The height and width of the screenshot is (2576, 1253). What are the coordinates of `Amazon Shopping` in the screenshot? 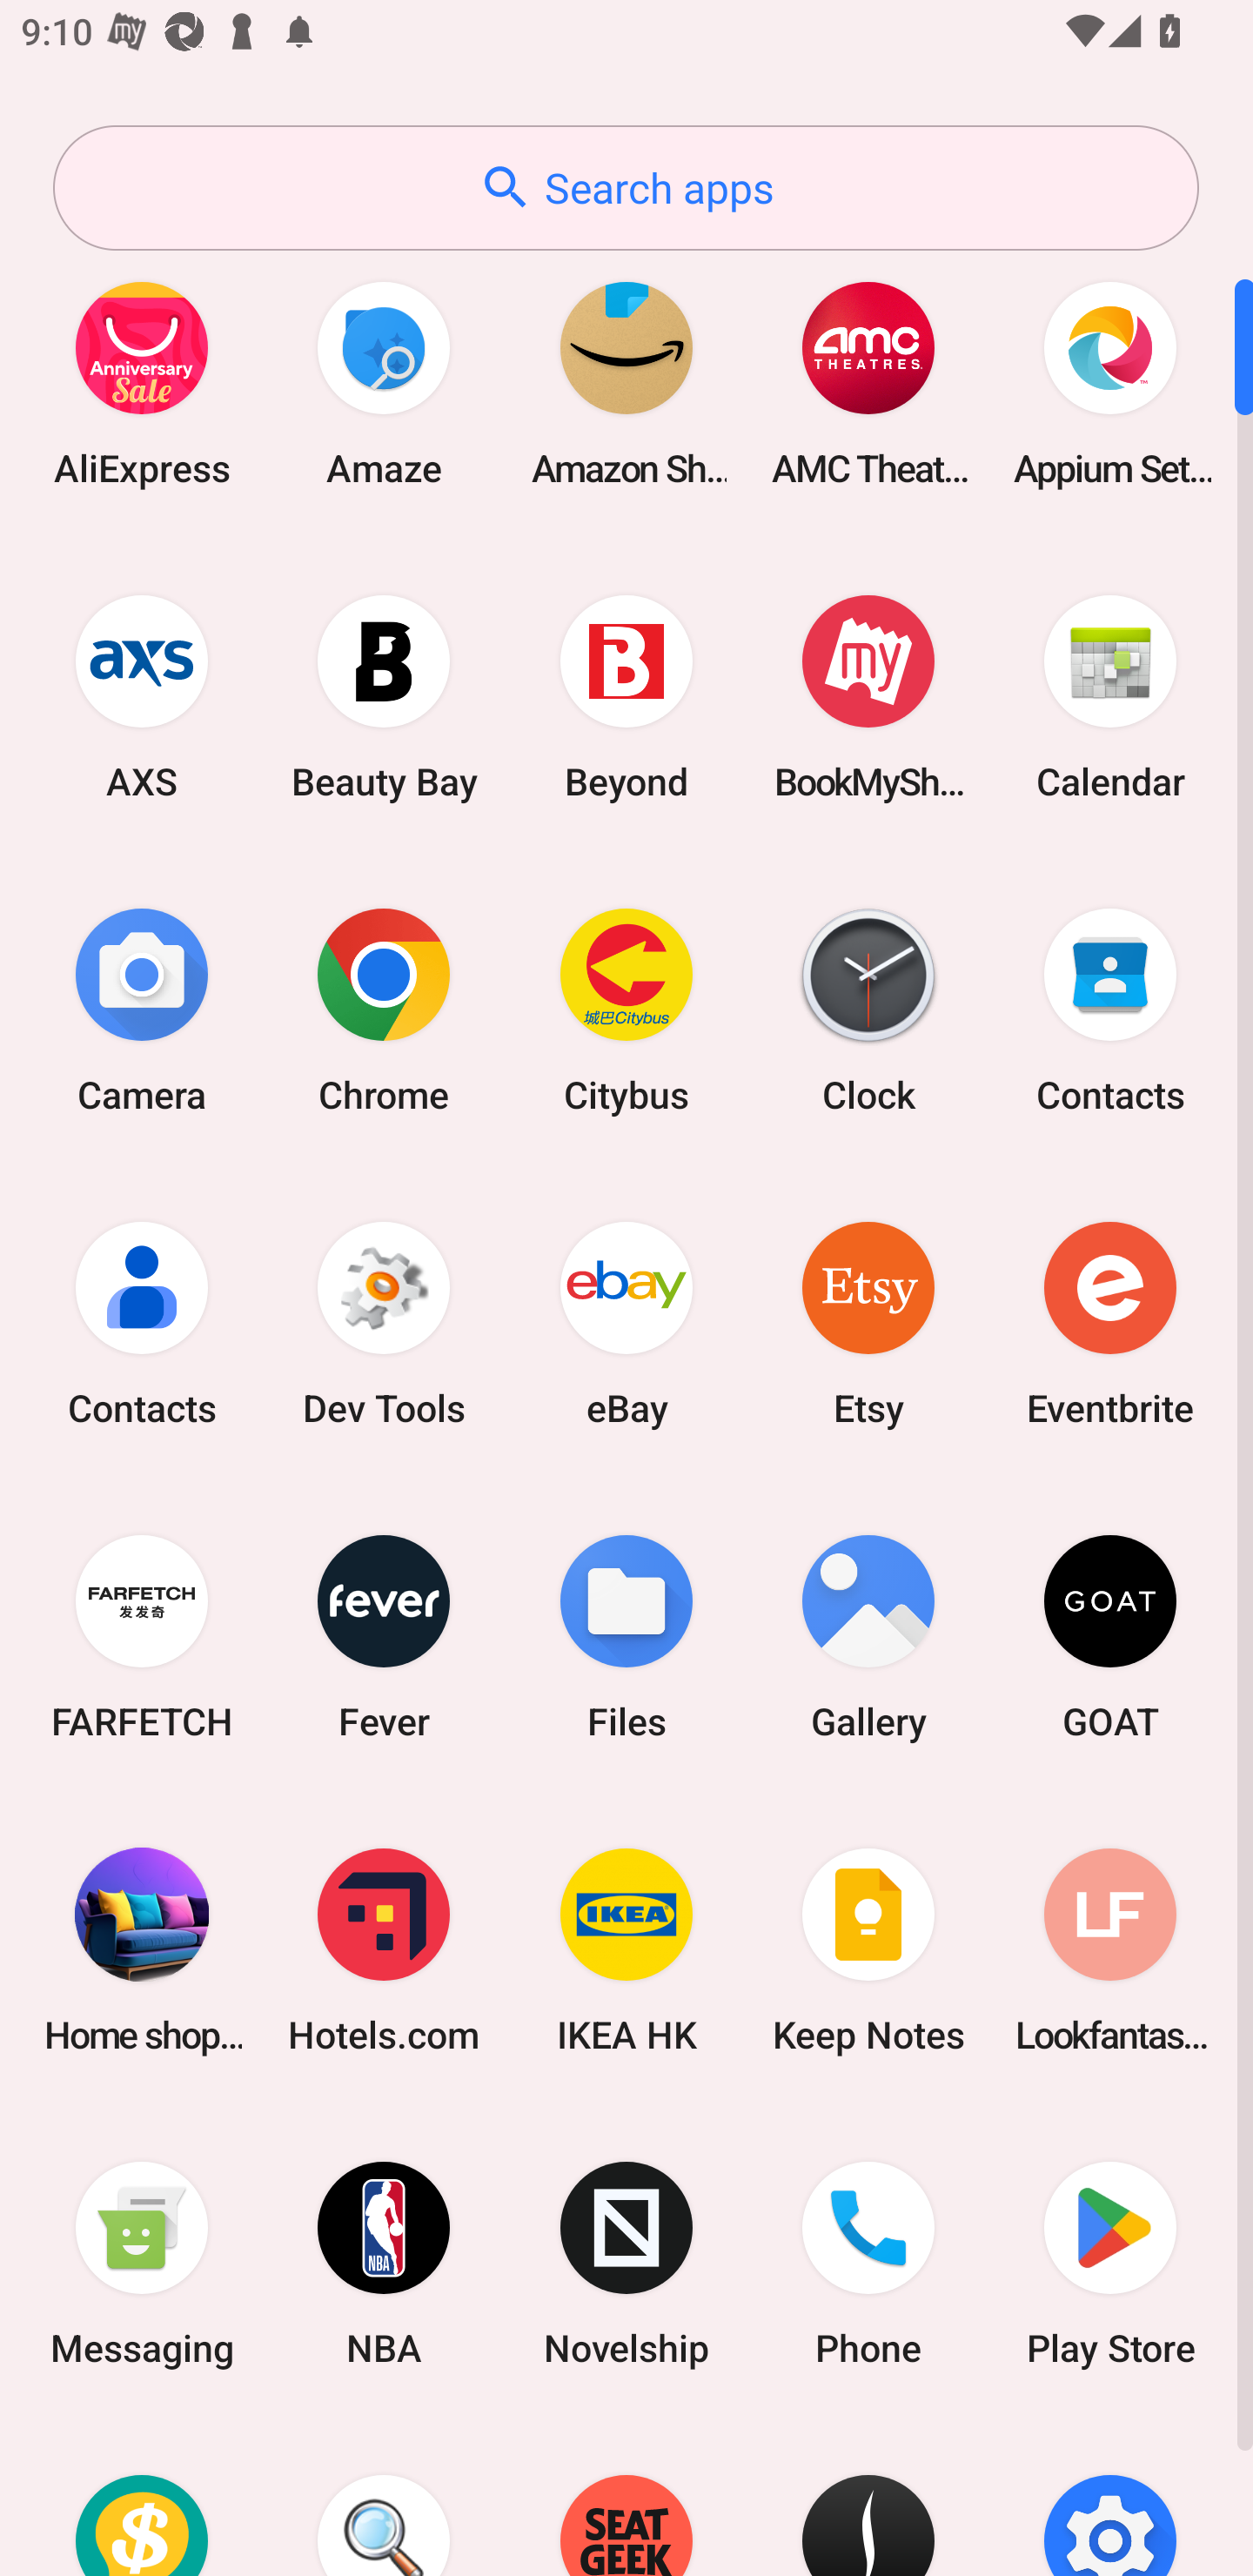 It's located at (626, 383).